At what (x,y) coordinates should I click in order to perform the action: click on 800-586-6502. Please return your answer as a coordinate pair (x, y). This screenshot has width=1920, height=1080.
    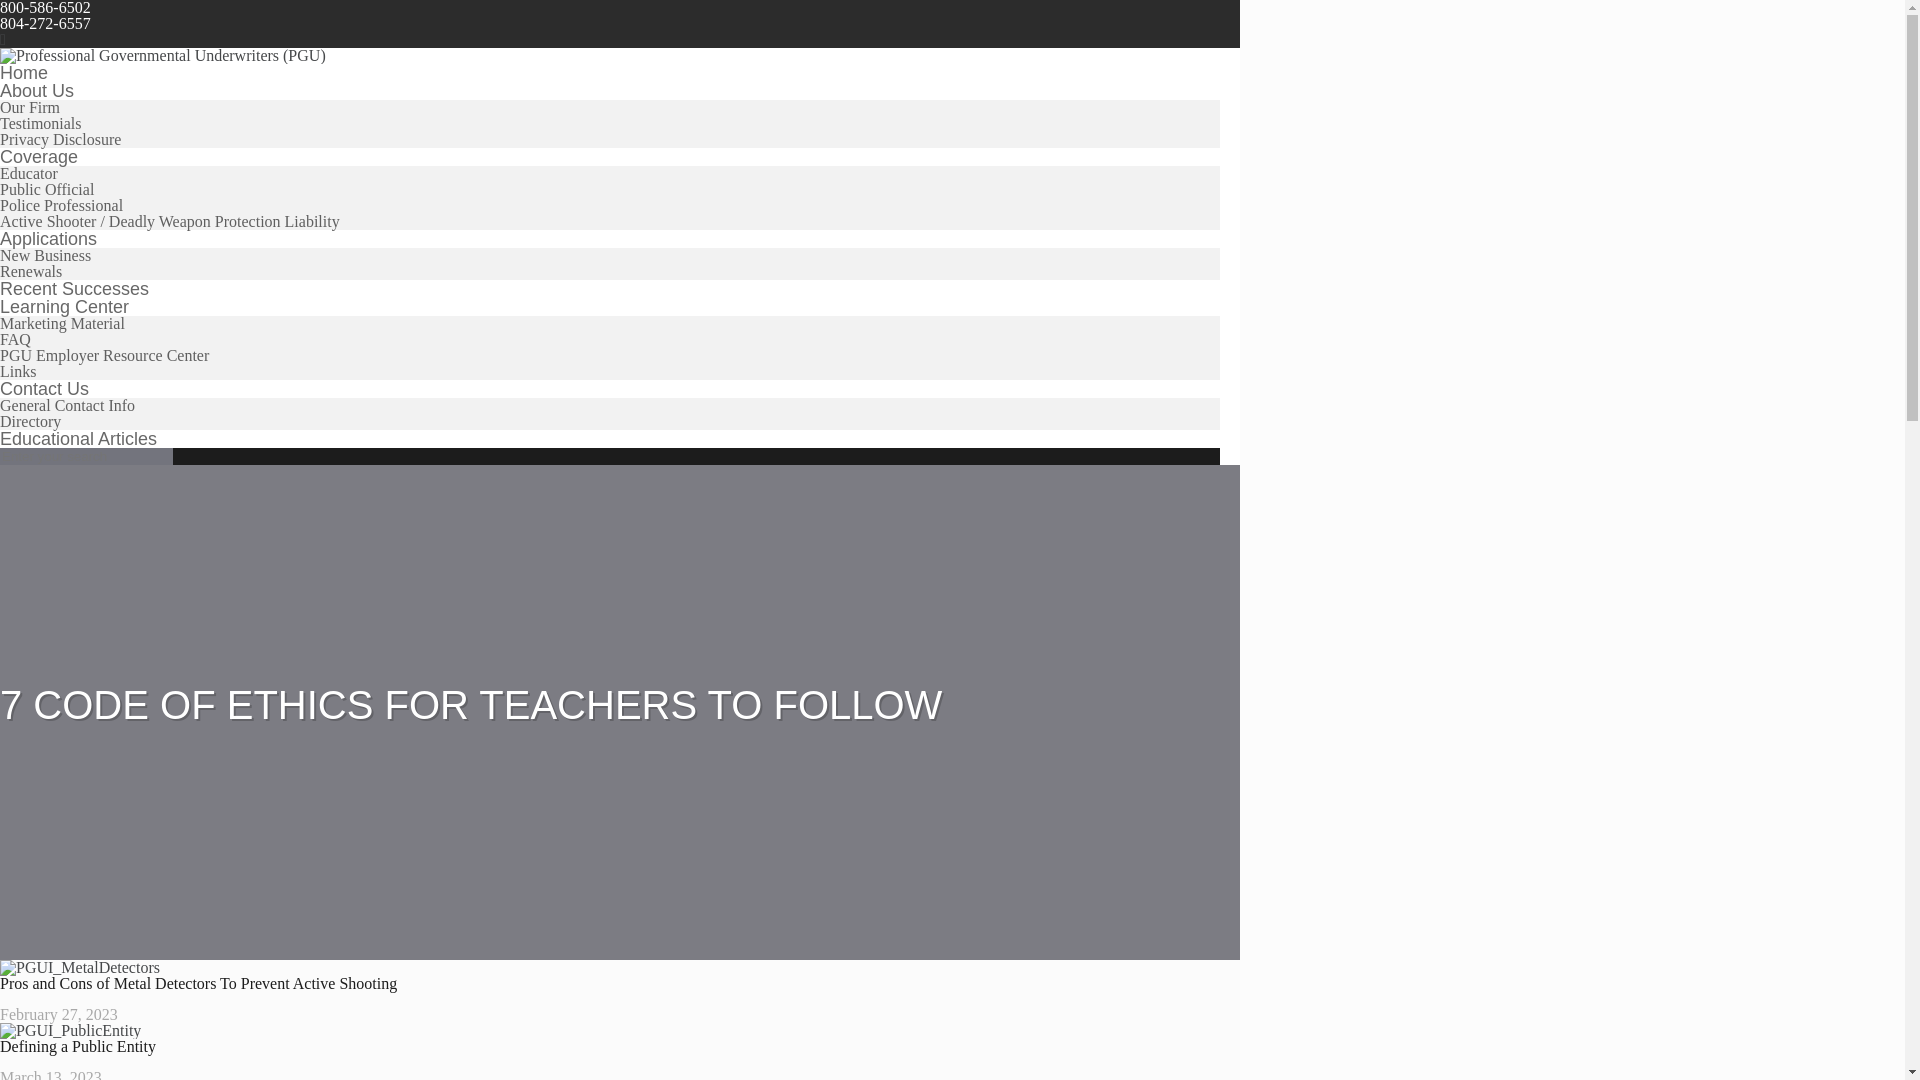
    Looking at the image, I should click on (45, 8).